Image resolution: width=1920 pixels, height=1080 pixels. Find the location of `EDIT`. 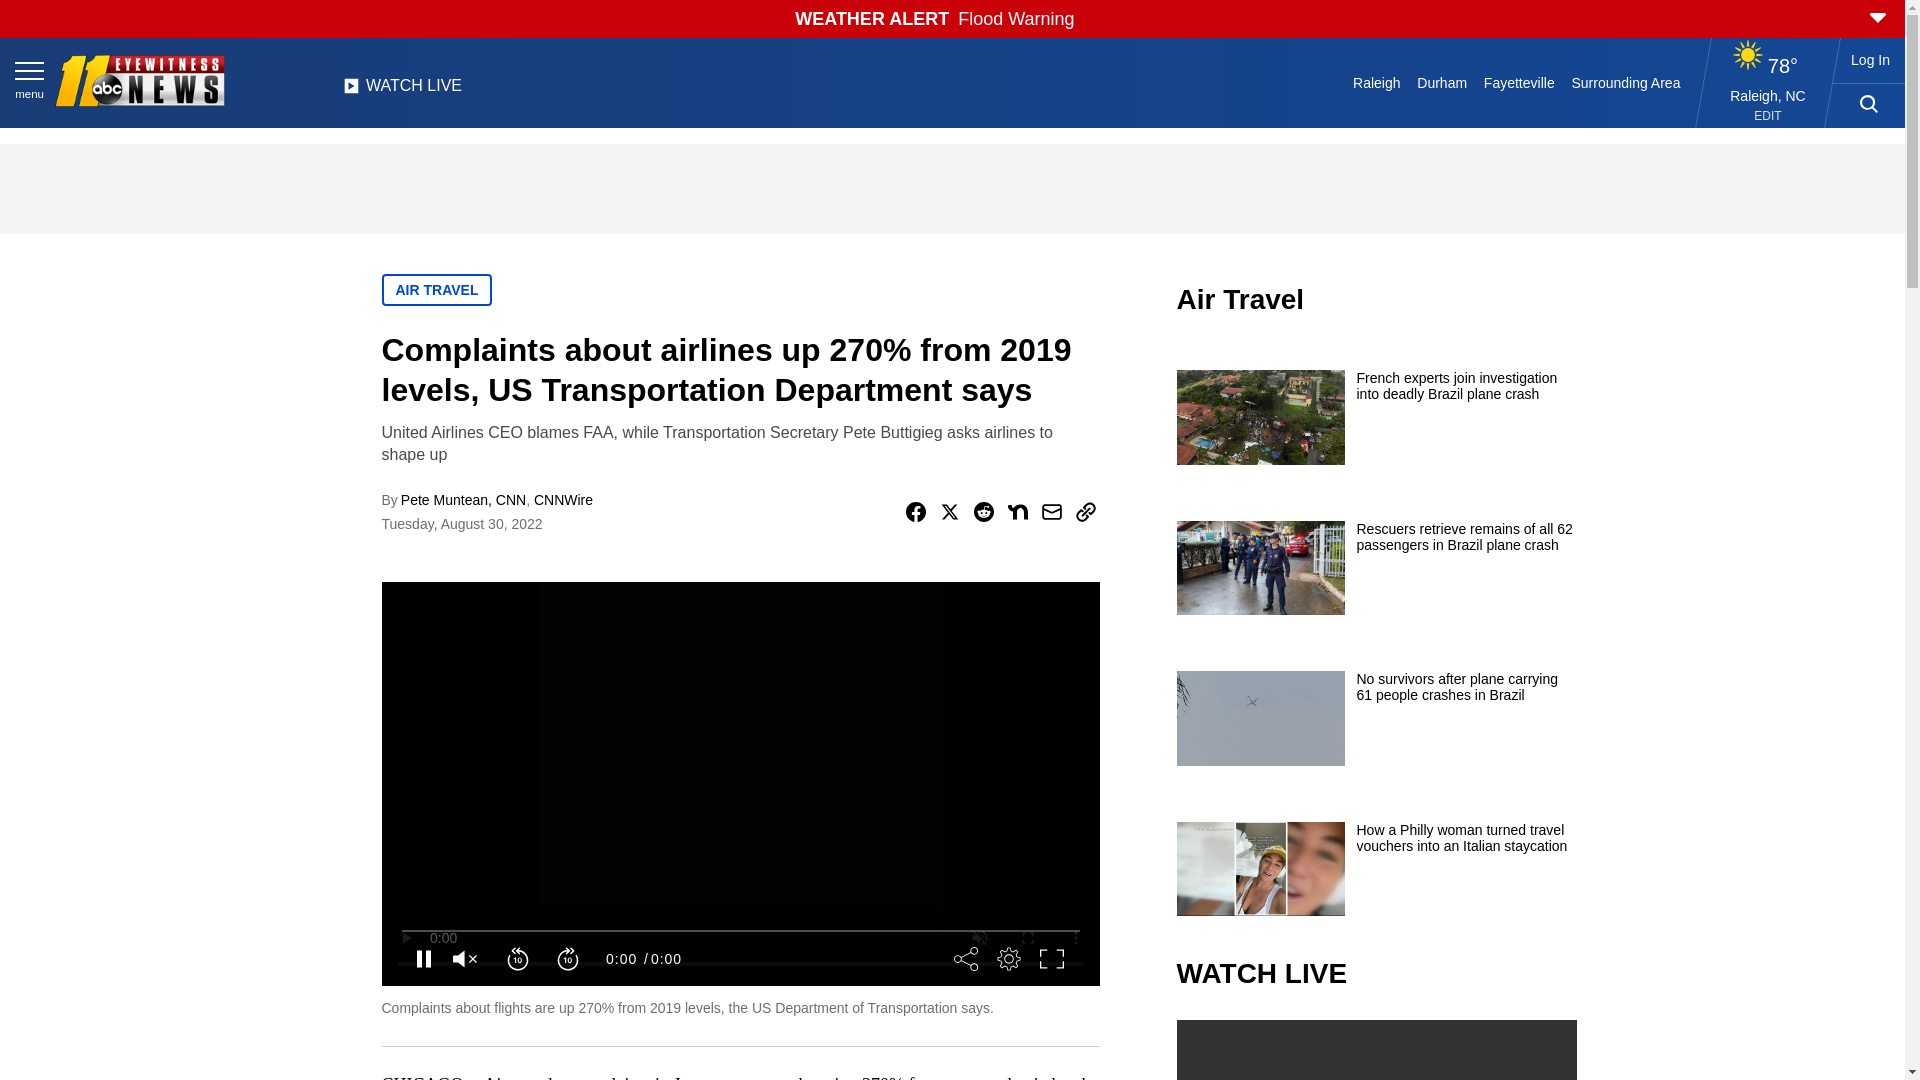

EDIT is located at coordinates (1768, 116).